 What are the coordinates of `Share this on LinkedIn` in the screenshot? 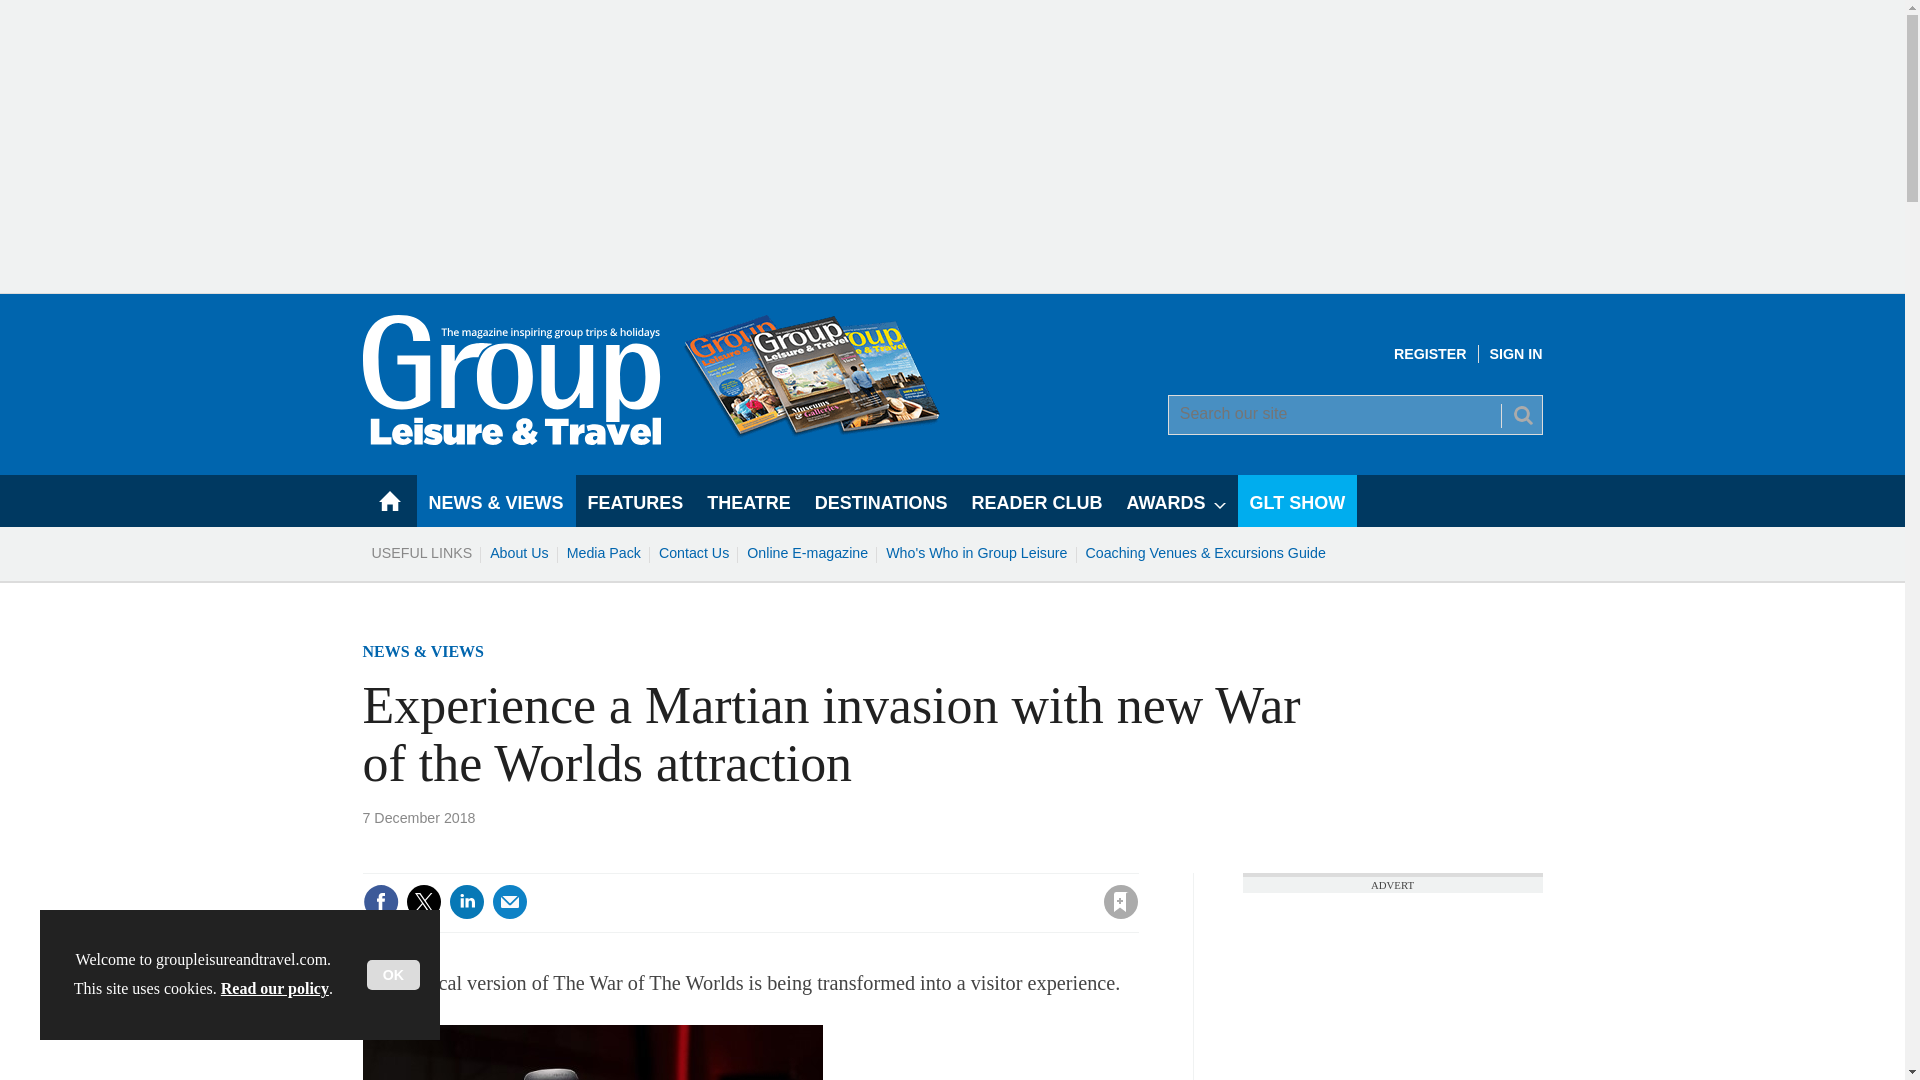 It's located at (465, 902).